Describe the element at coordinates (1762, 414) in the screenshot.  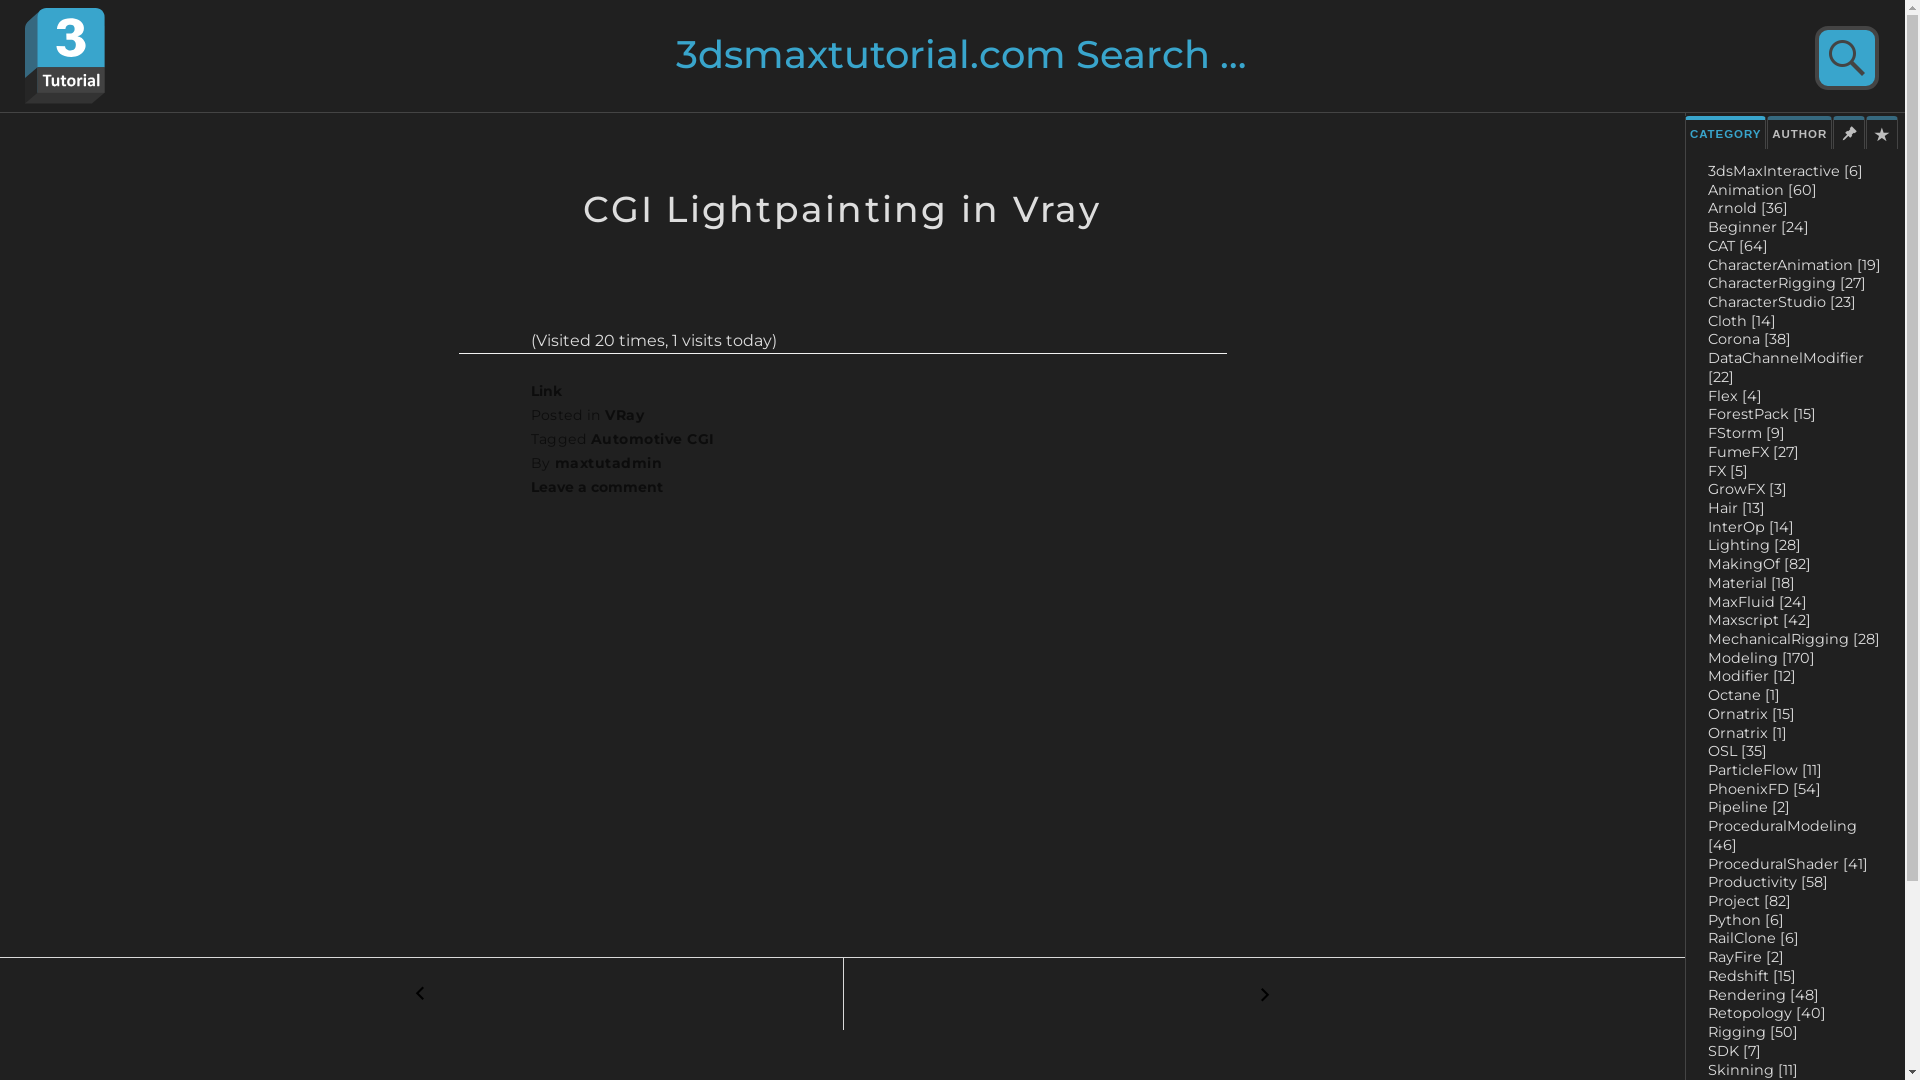
I see `ForestPack [15]` at that location.